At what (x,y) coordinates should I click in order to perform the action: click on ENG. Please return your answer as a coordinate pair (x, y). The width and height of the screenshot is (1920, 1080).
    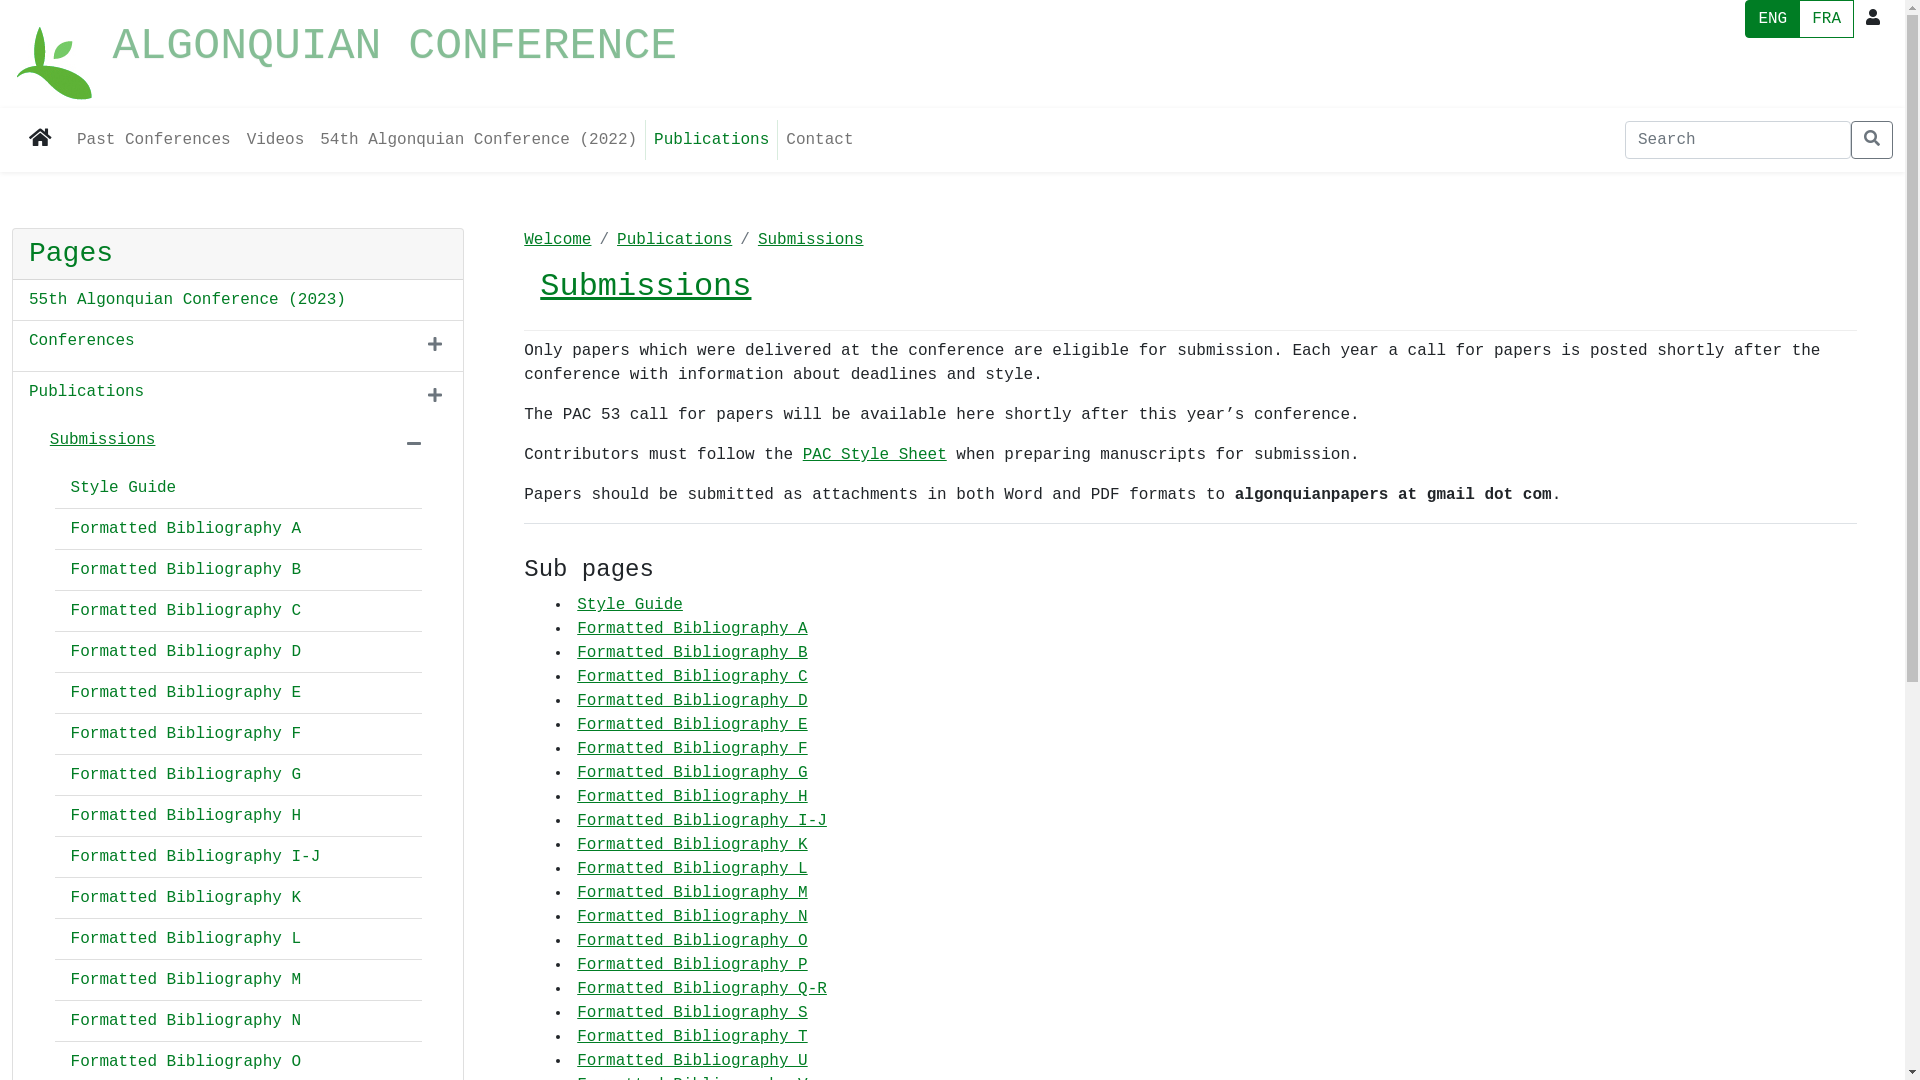
    Looking at the image, I should click on (1772, 19).